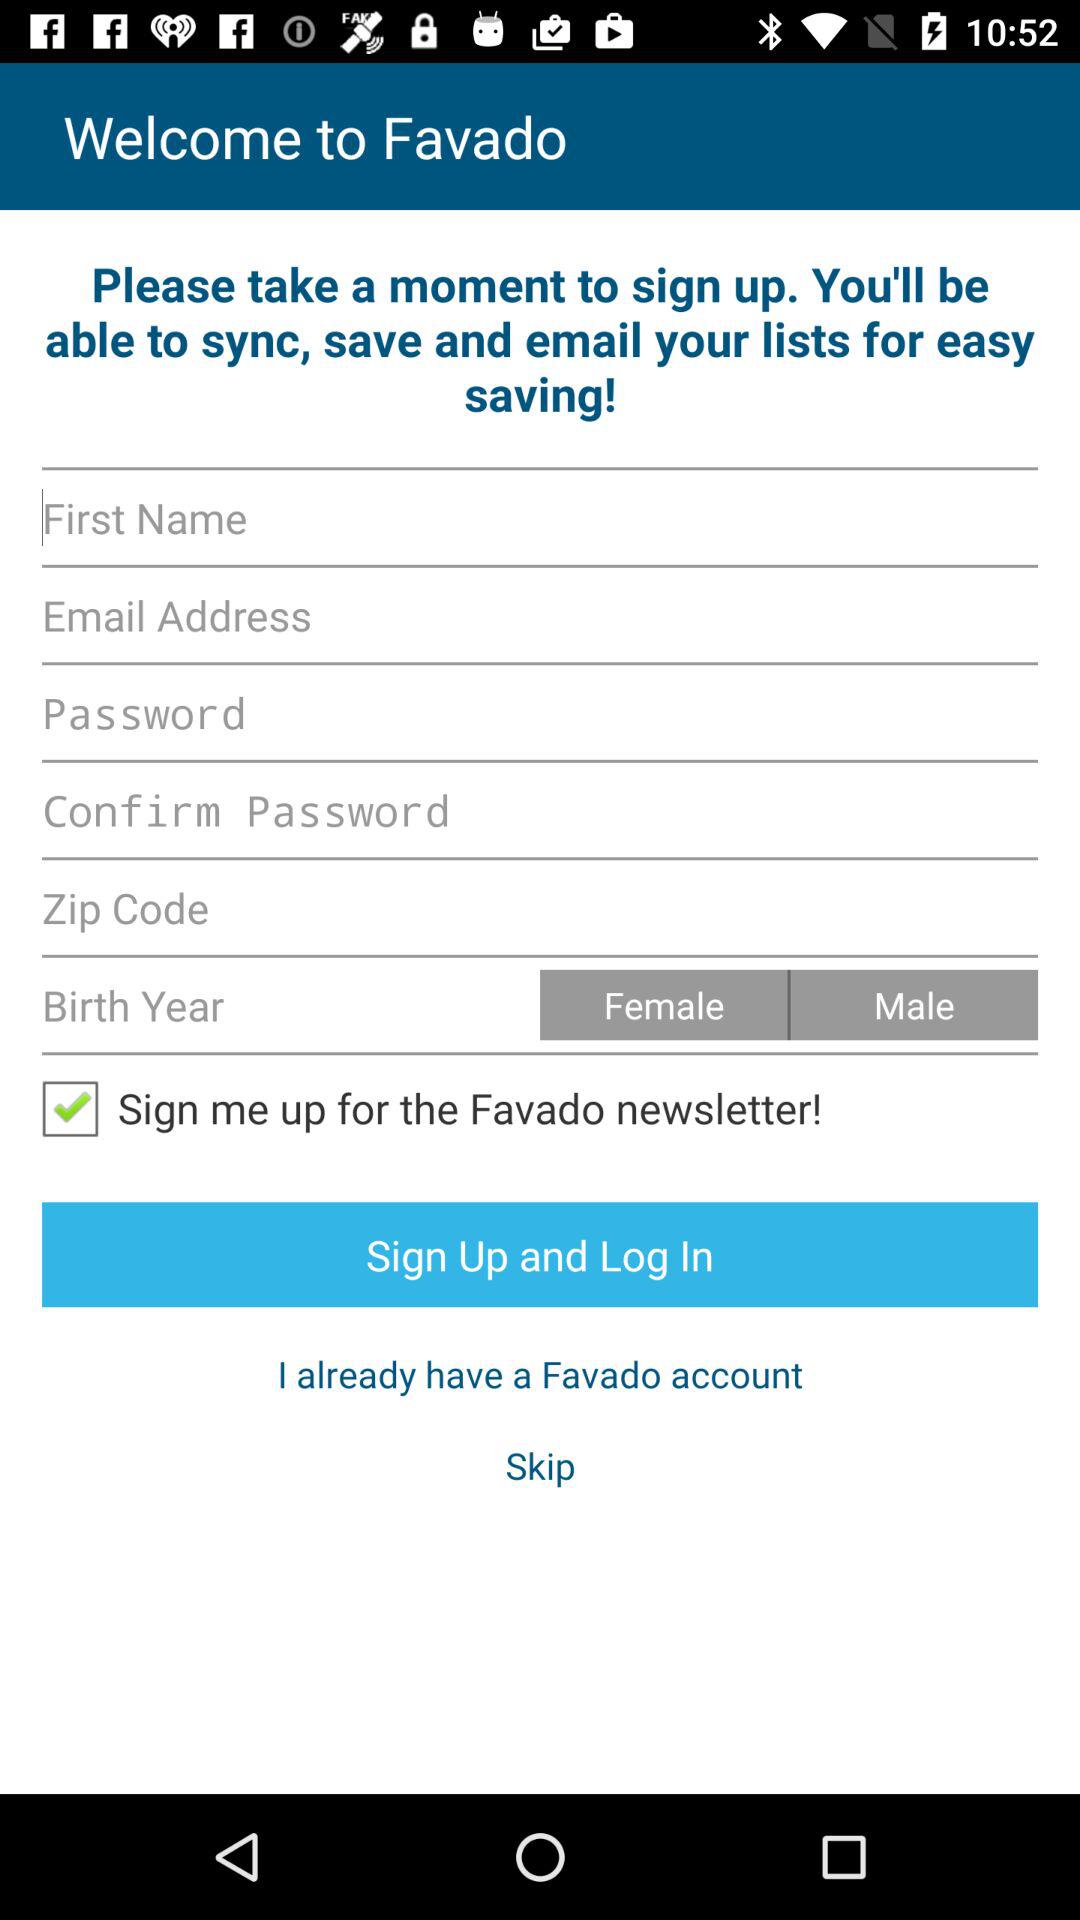  What do you see at coordinates (80, 1108) in the screenshot?
I see `uncheck or check the information` at bounding box center [80, 1108].